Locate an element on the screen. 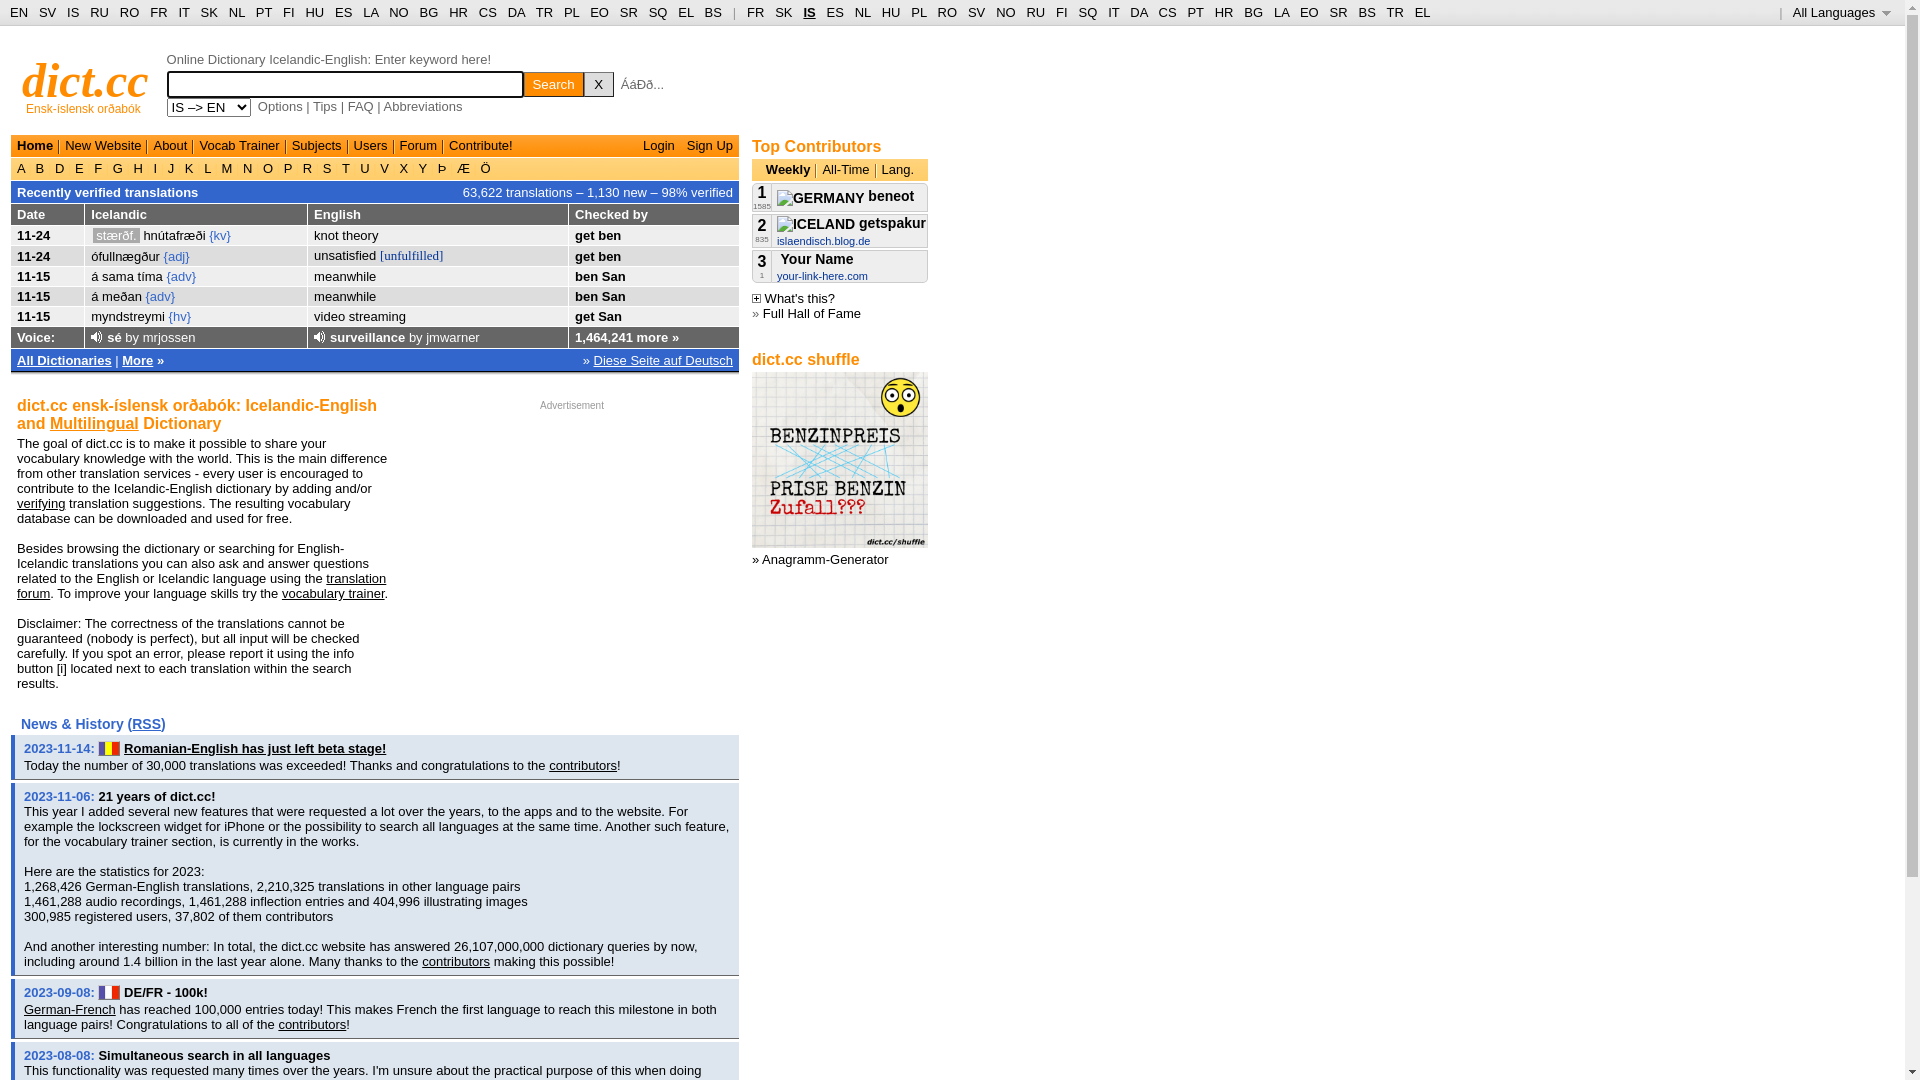  SV is located at coordinates (976, 12).